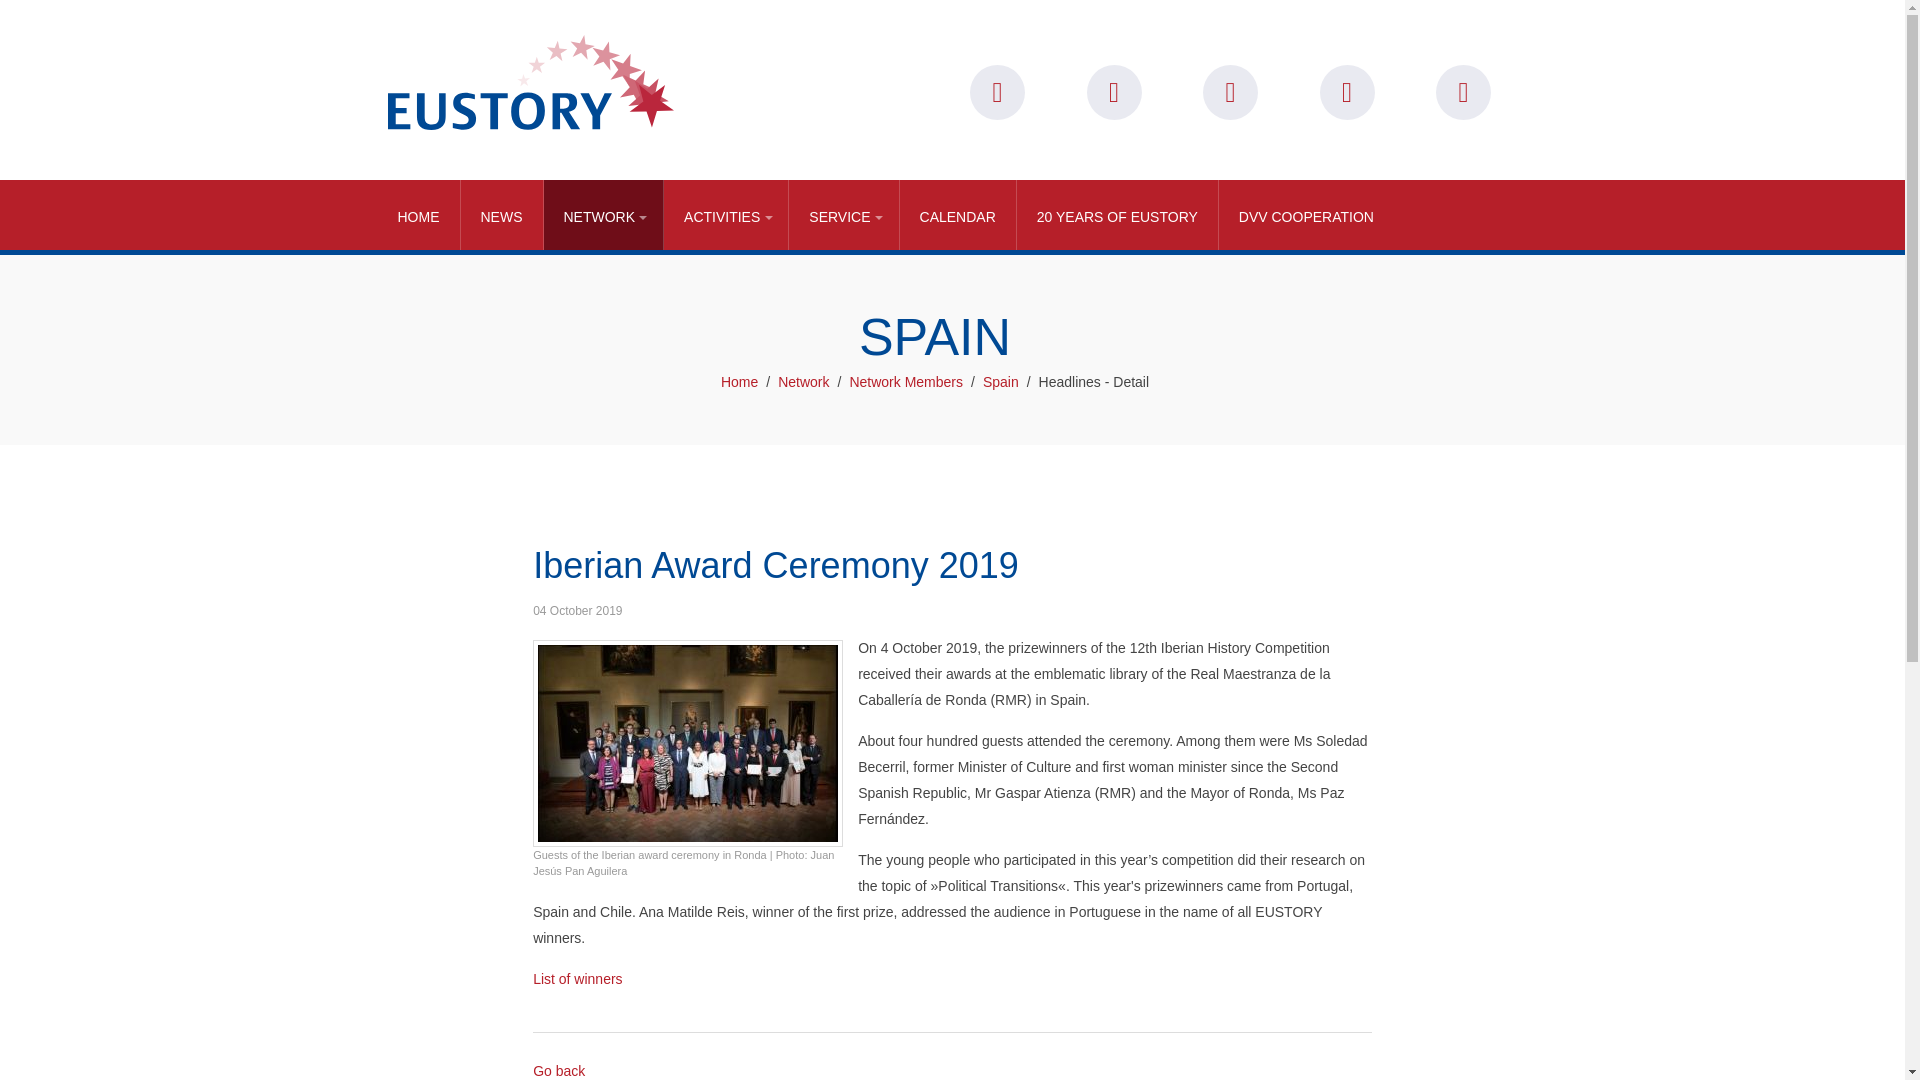 The image size is (1920, 1080). Describe the element at coordinates (958, 214) in the screenshot. I see `CALENDAR` at that location.